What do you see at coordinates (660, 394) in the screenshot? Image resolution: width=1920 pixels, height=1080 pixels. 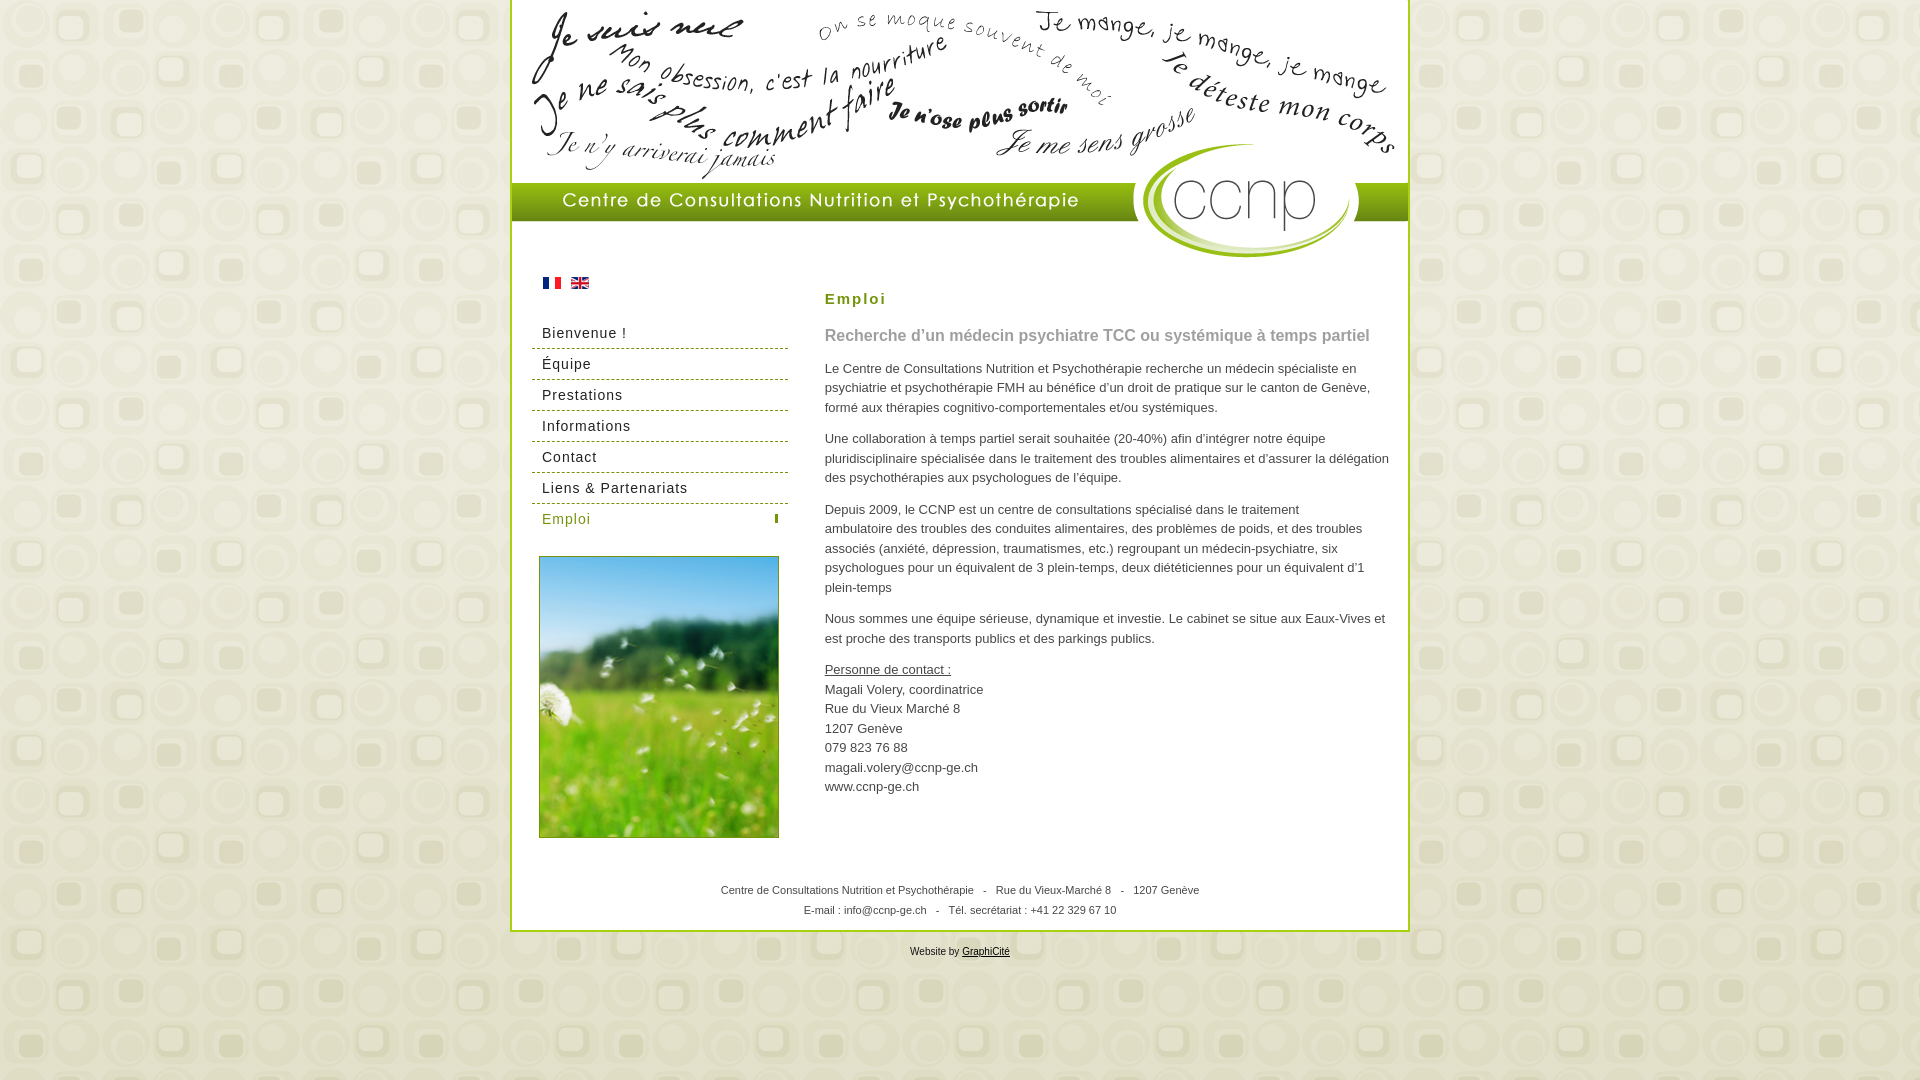 I see `Prestations` at bounding box center [660, 394].